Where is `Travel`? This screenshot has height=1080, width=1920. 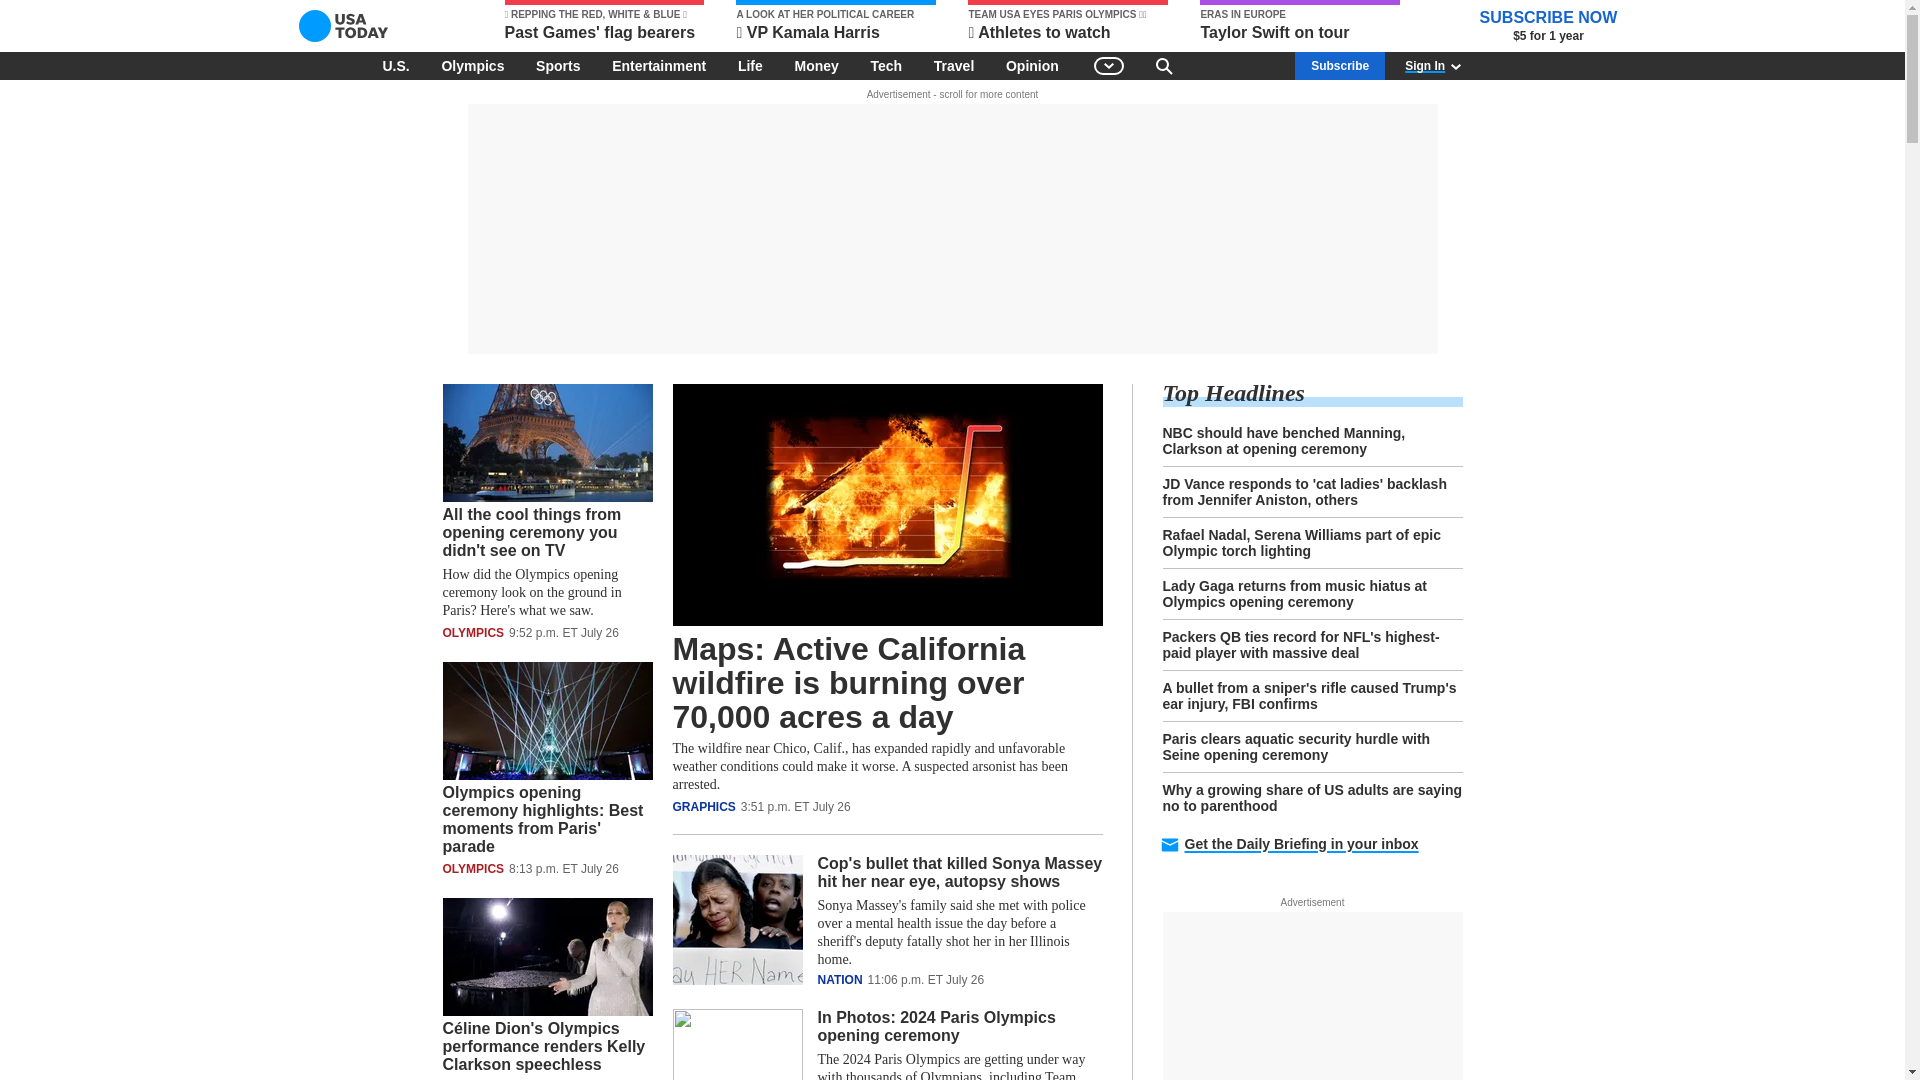
Travel is located at coordinates (953, 65).